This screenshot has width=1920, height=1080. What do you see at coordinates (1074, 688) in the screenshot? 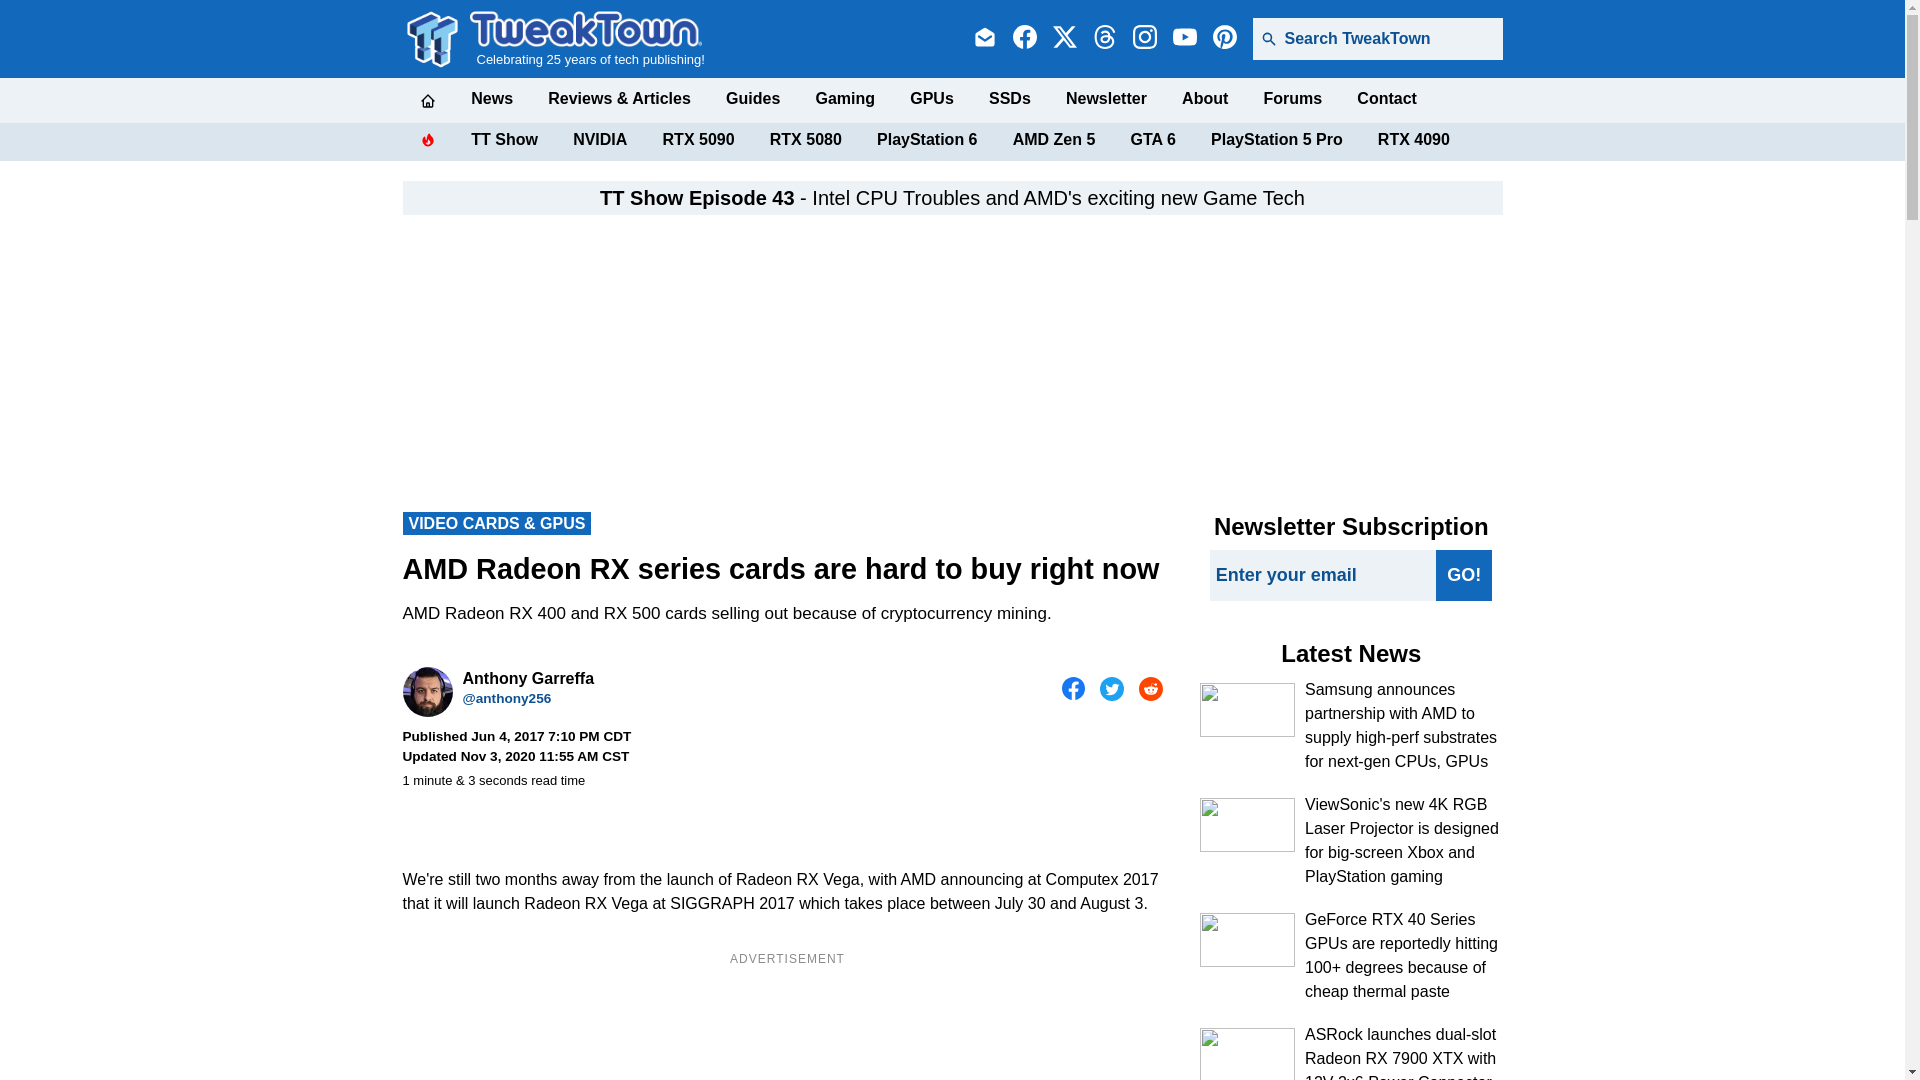
I see `Share on Facebook` at bounding box center [1074, 688].